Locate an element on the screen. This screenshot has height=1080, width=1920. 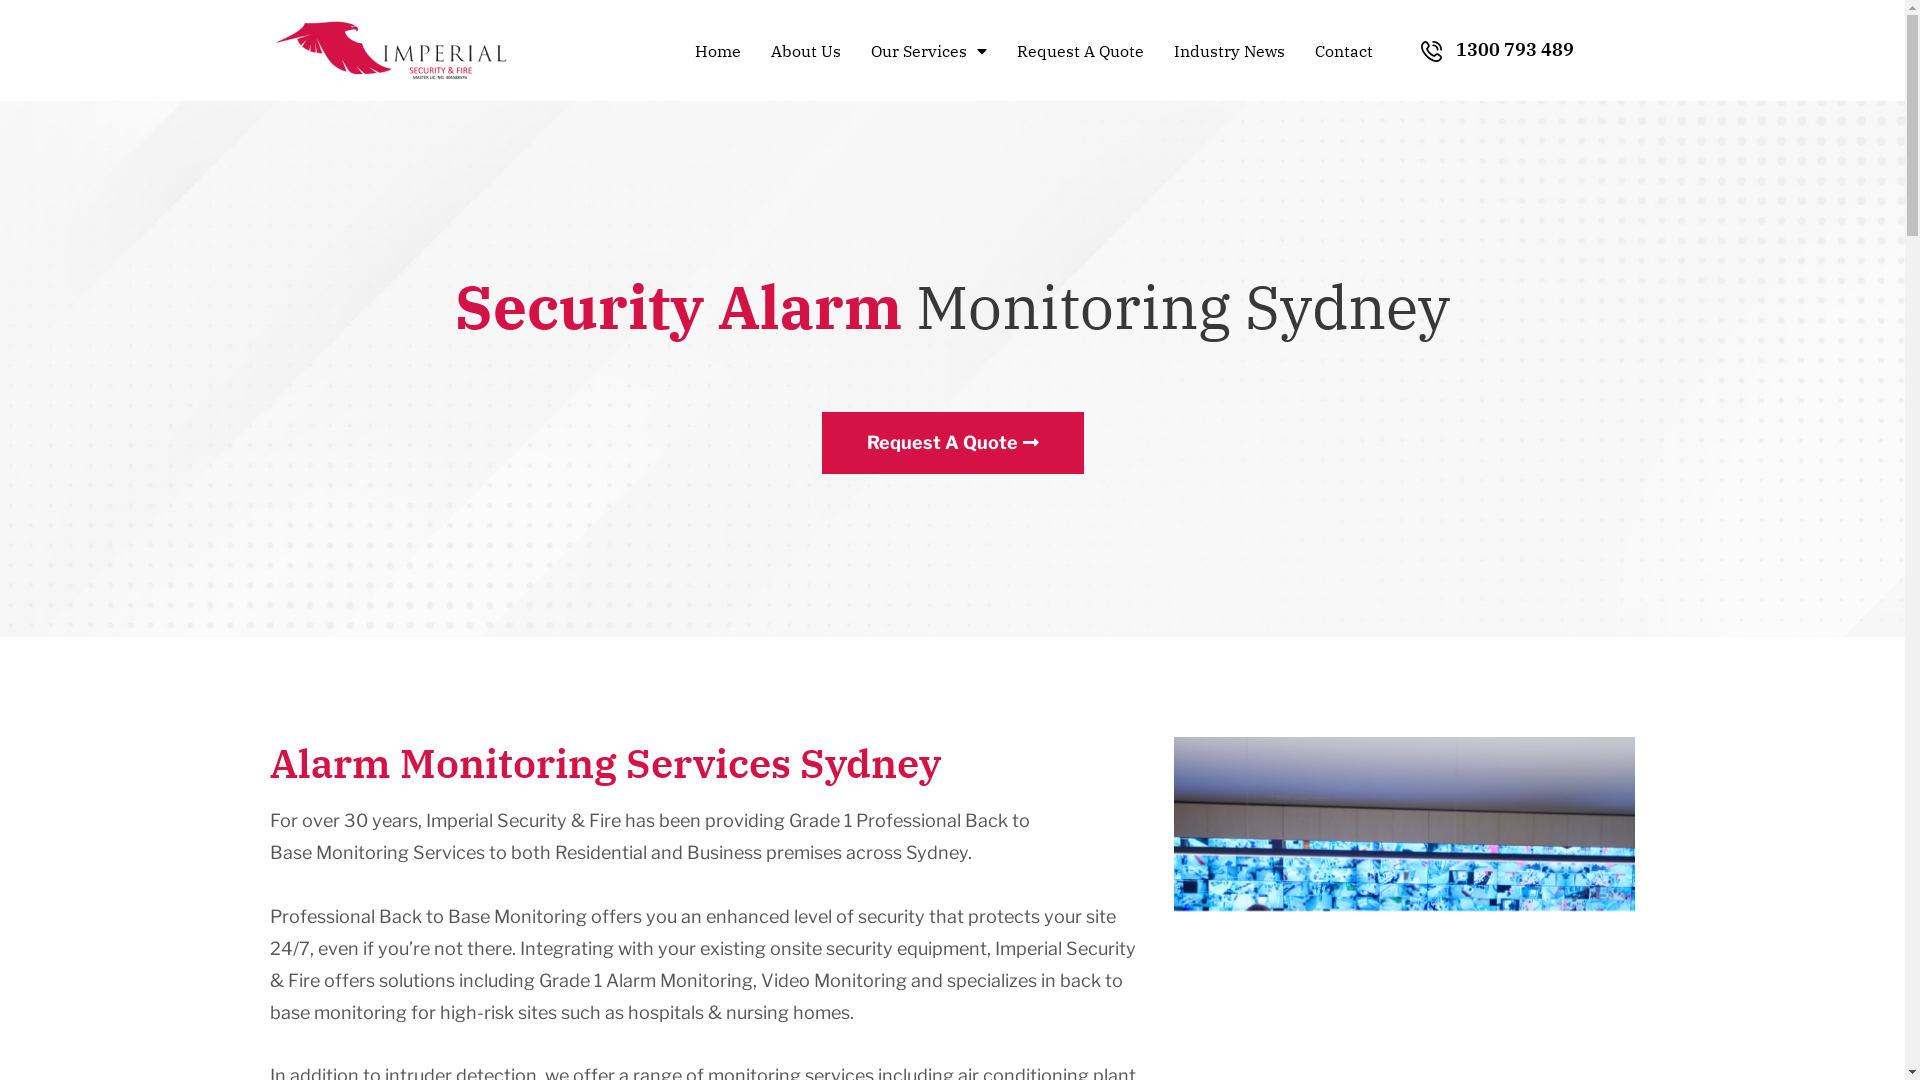
Our Services is located at coordinates (929, 51).